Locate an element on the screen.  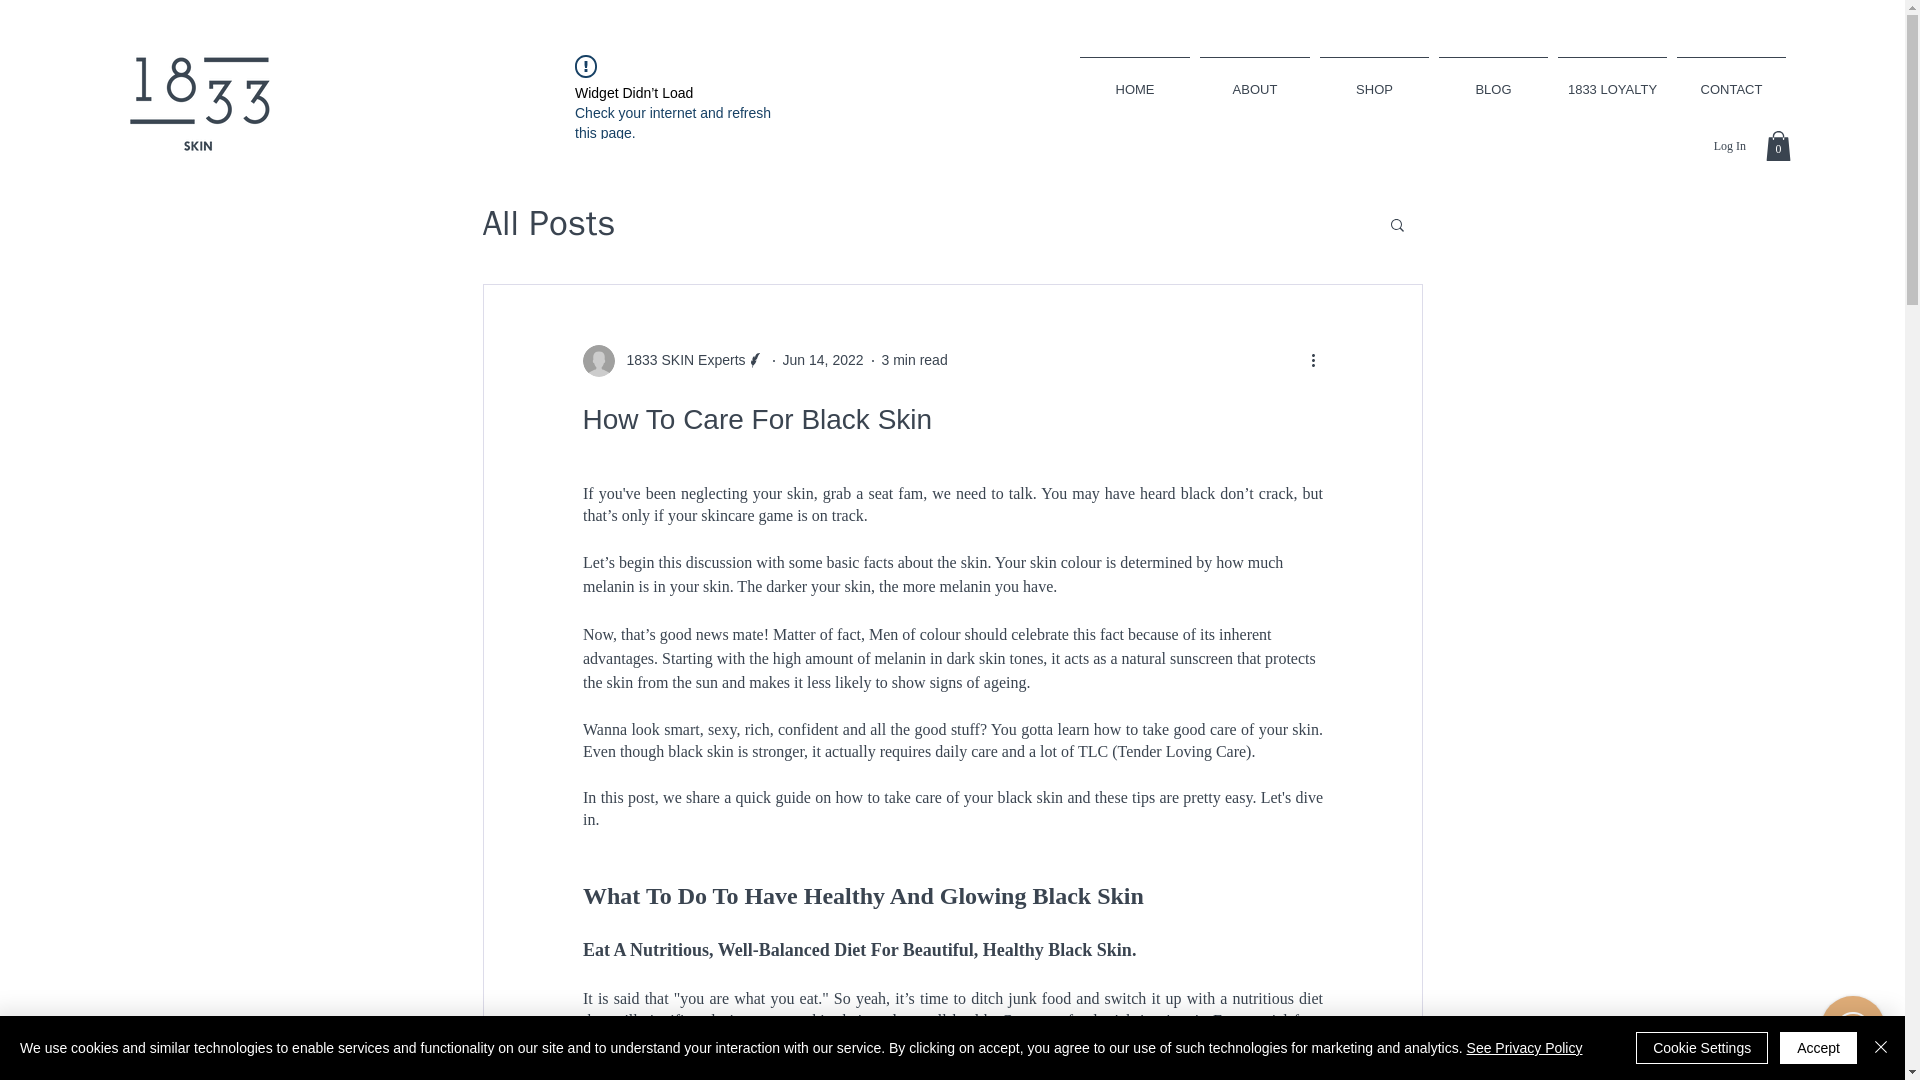
HOME is located at coordinates (1134, 80).